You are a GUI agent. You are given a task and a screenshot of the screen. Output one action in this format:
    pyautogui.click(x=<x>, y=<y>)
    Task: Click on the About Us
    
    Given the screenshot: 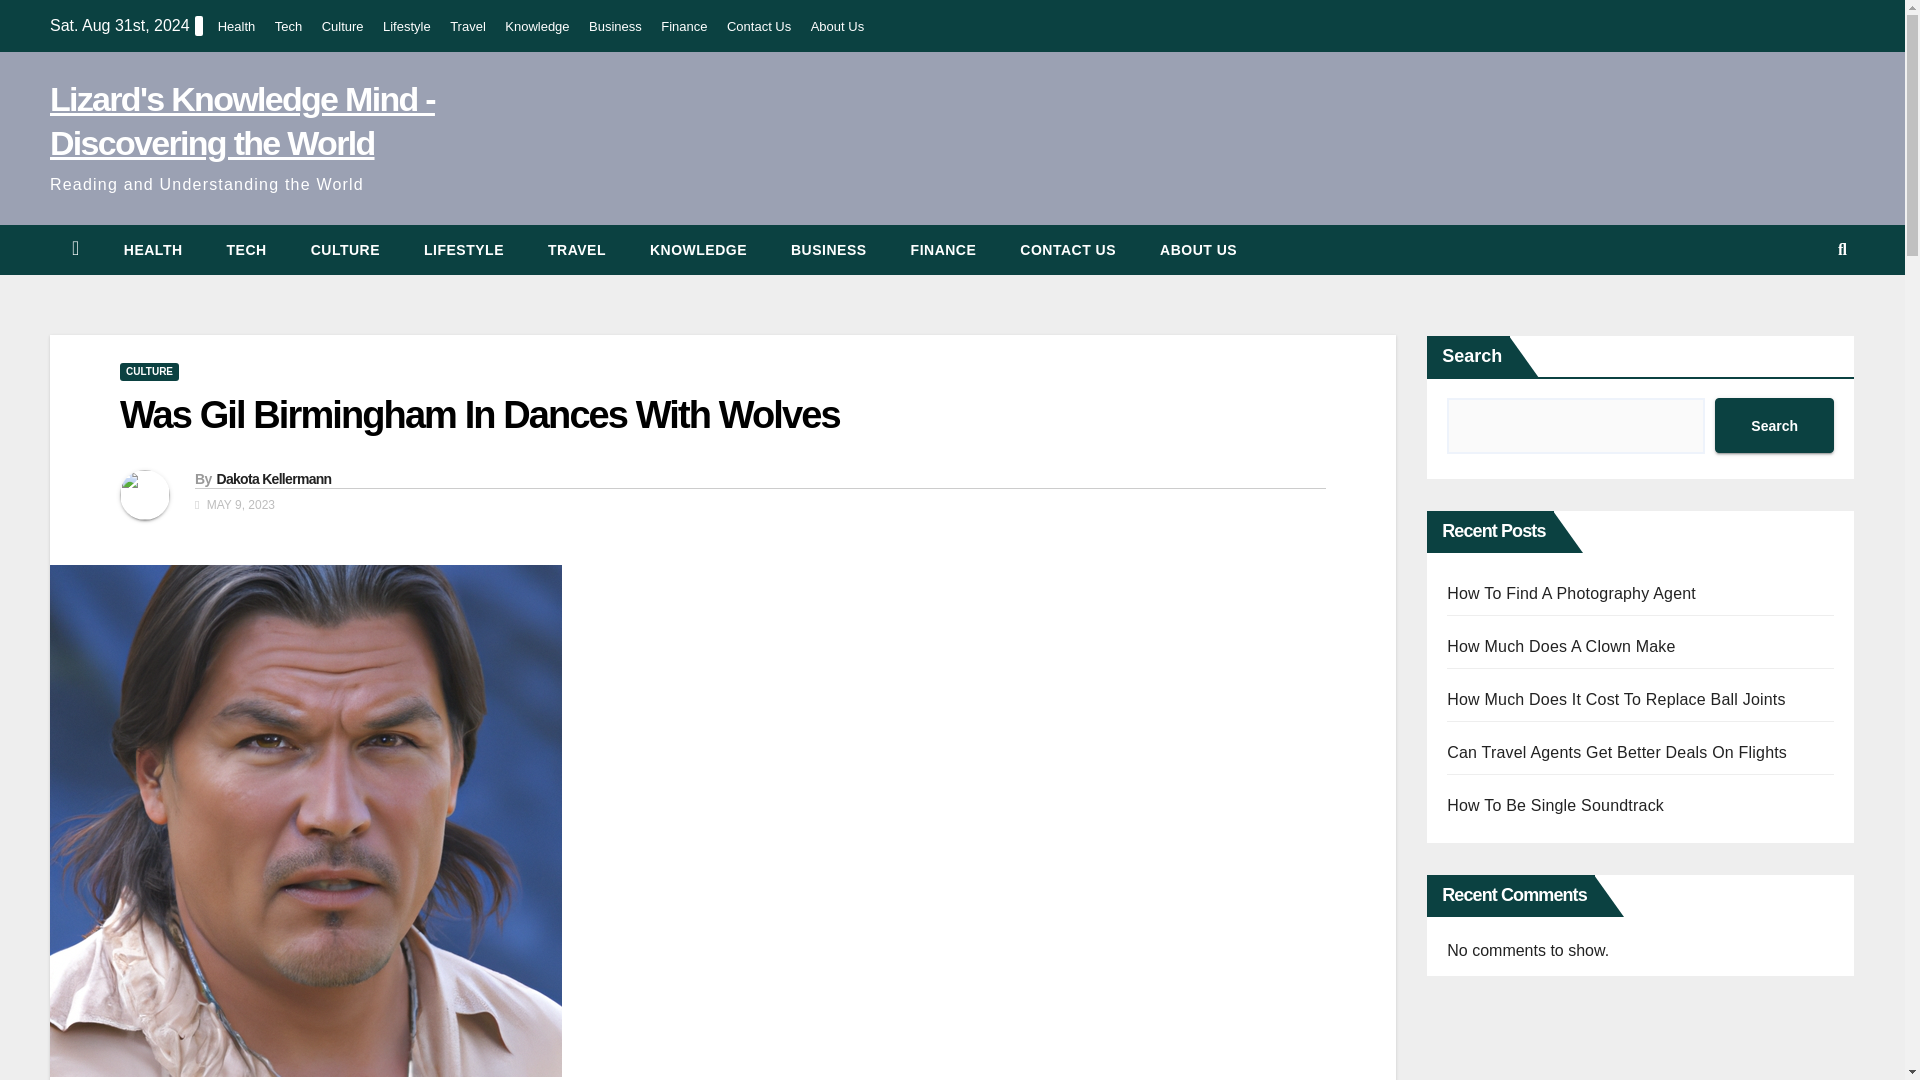 What is the action you would take?
    pyautogui.click(x=1198, y=250)
    